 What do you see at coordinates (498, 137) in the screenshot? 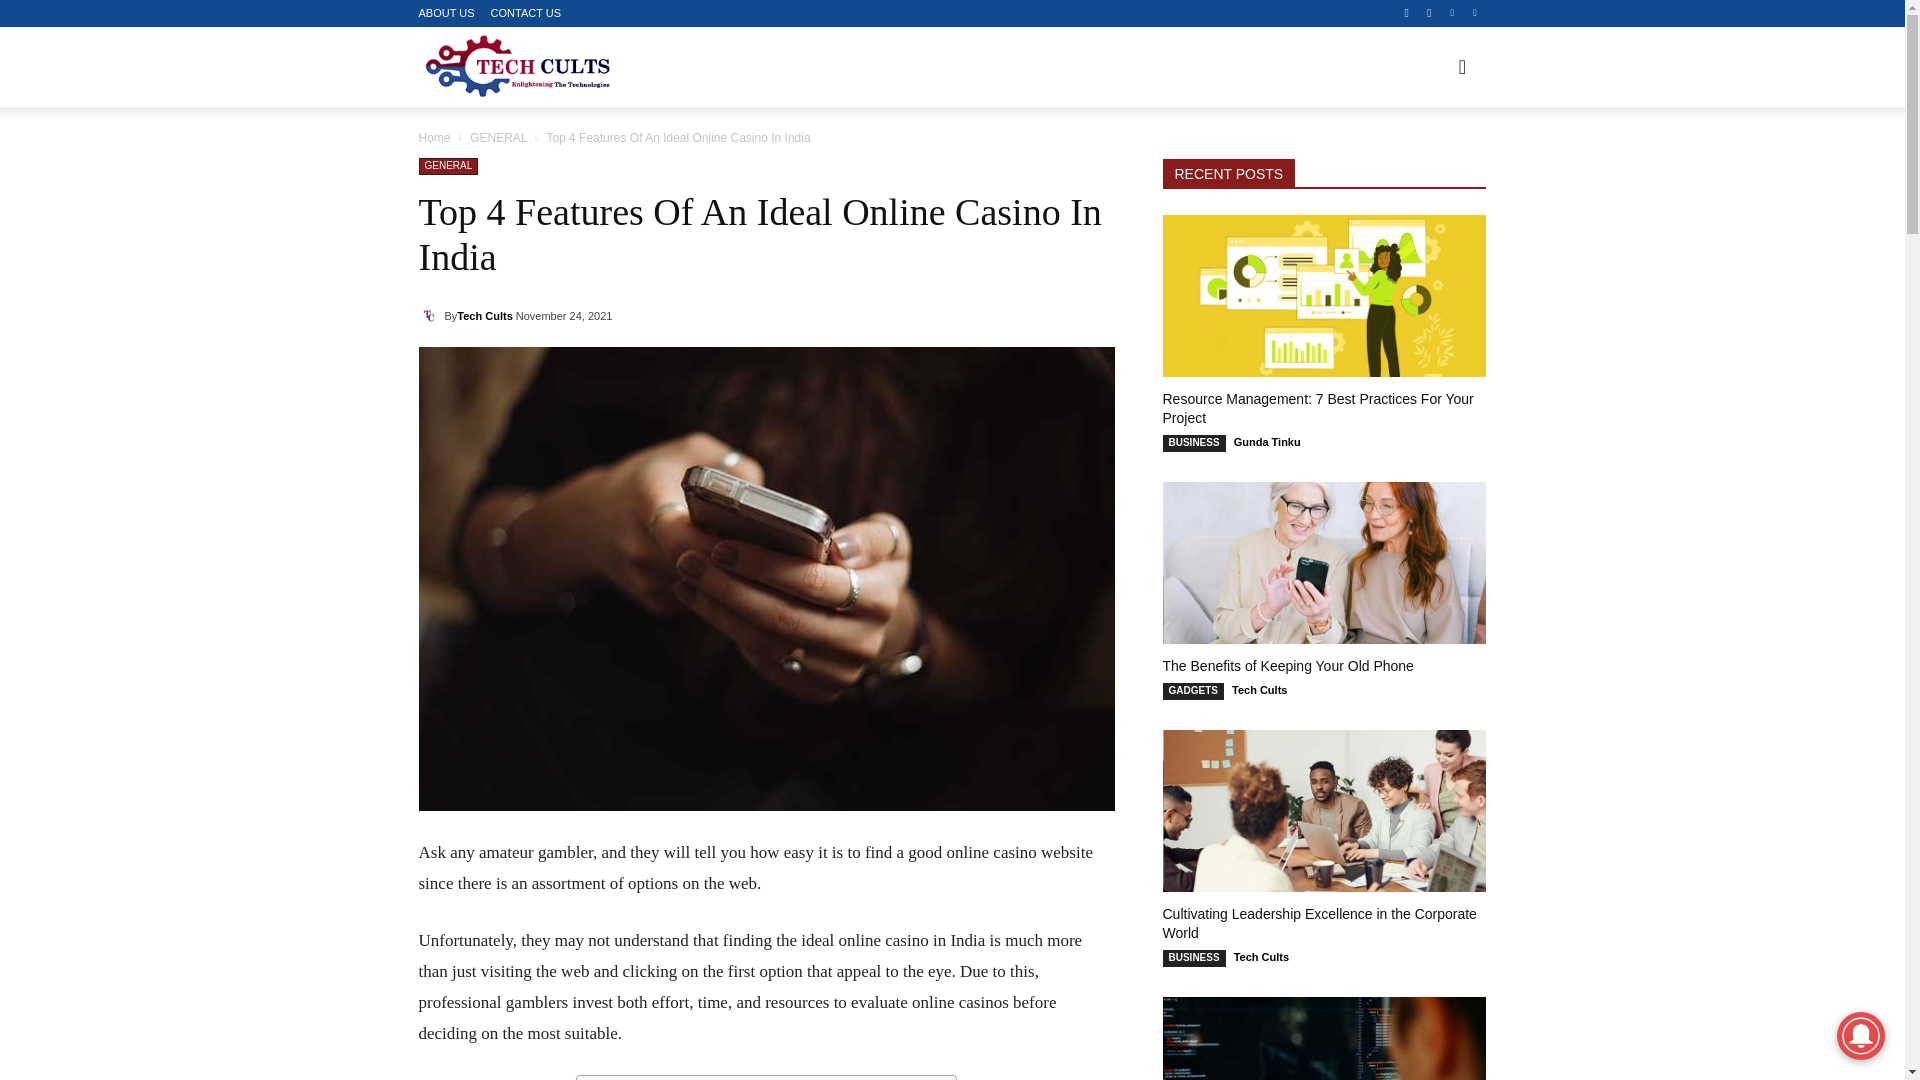
I see `View all posts in GENERAL` at bounding box center [498, 137].